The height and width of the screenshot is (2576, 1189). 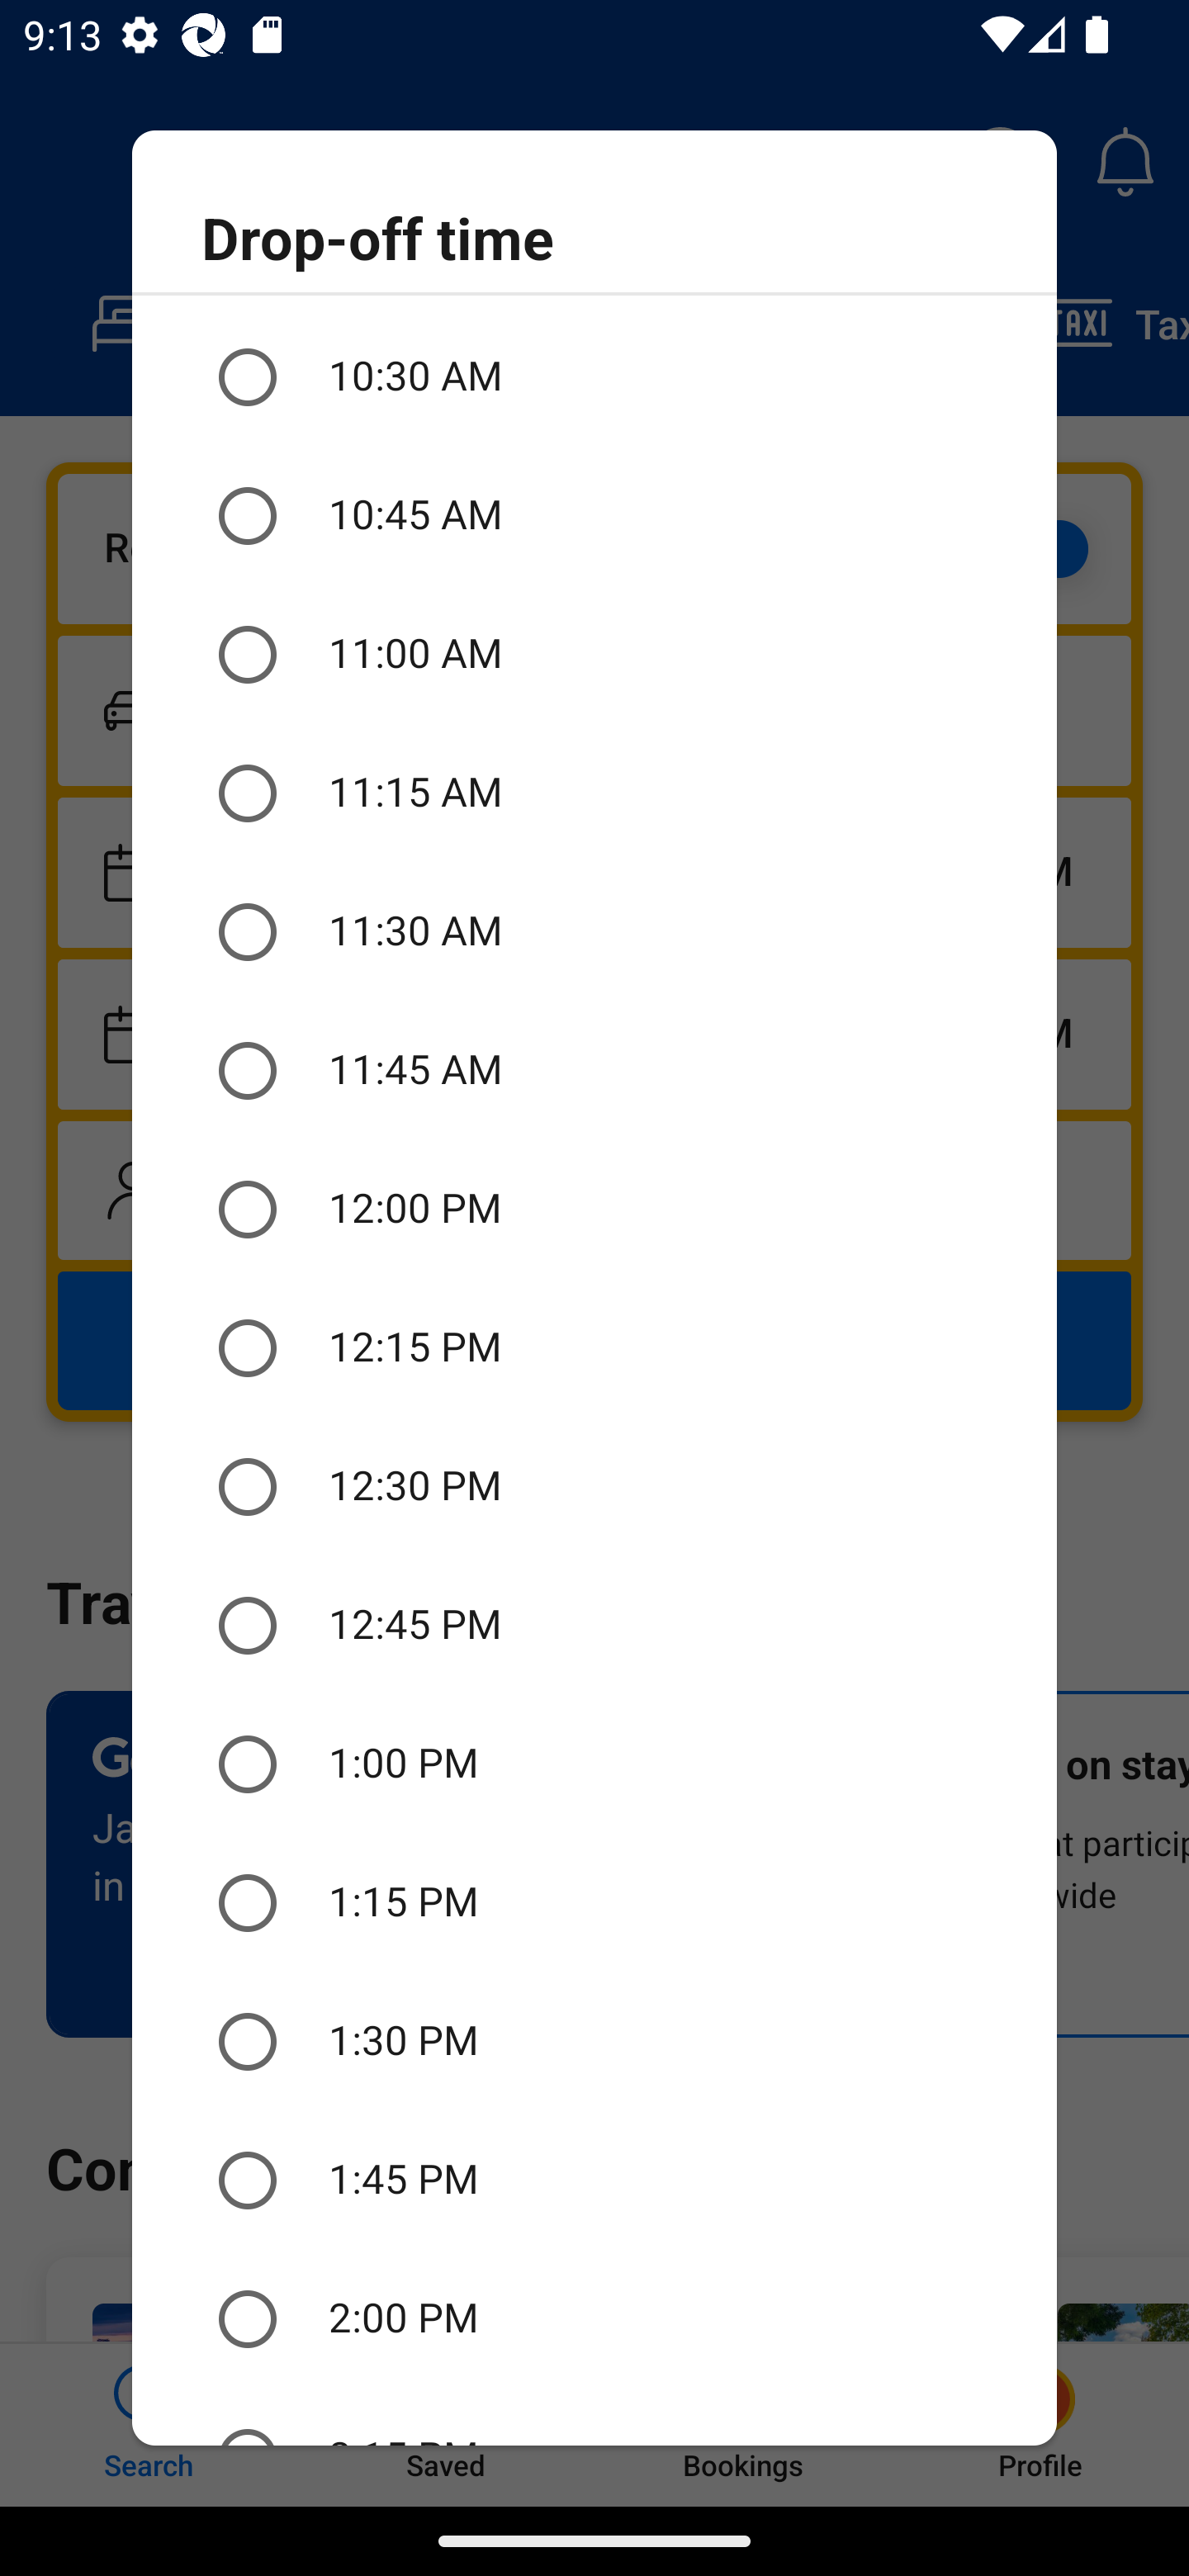 I want to click on 11:45 AM, so click(x=594, y=1072).